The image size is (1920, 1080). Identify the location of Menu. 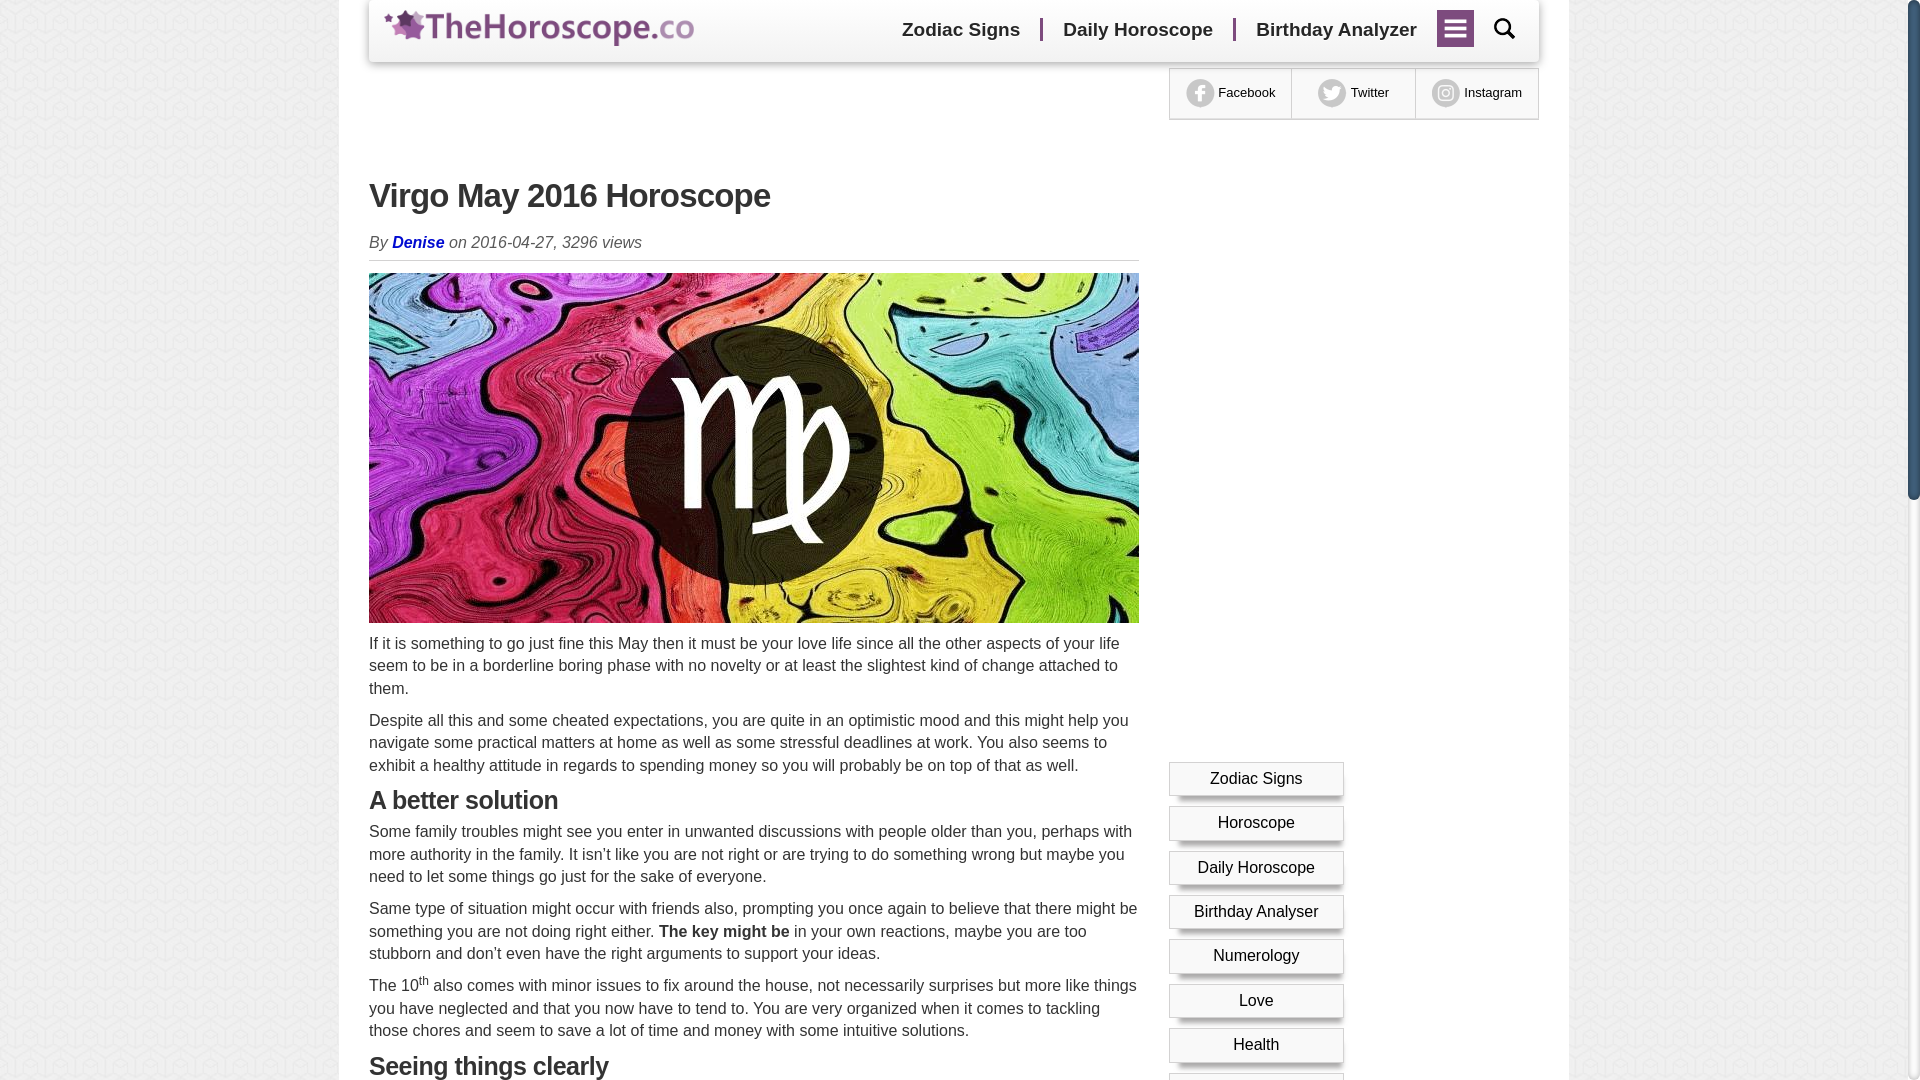
(1456, 21).